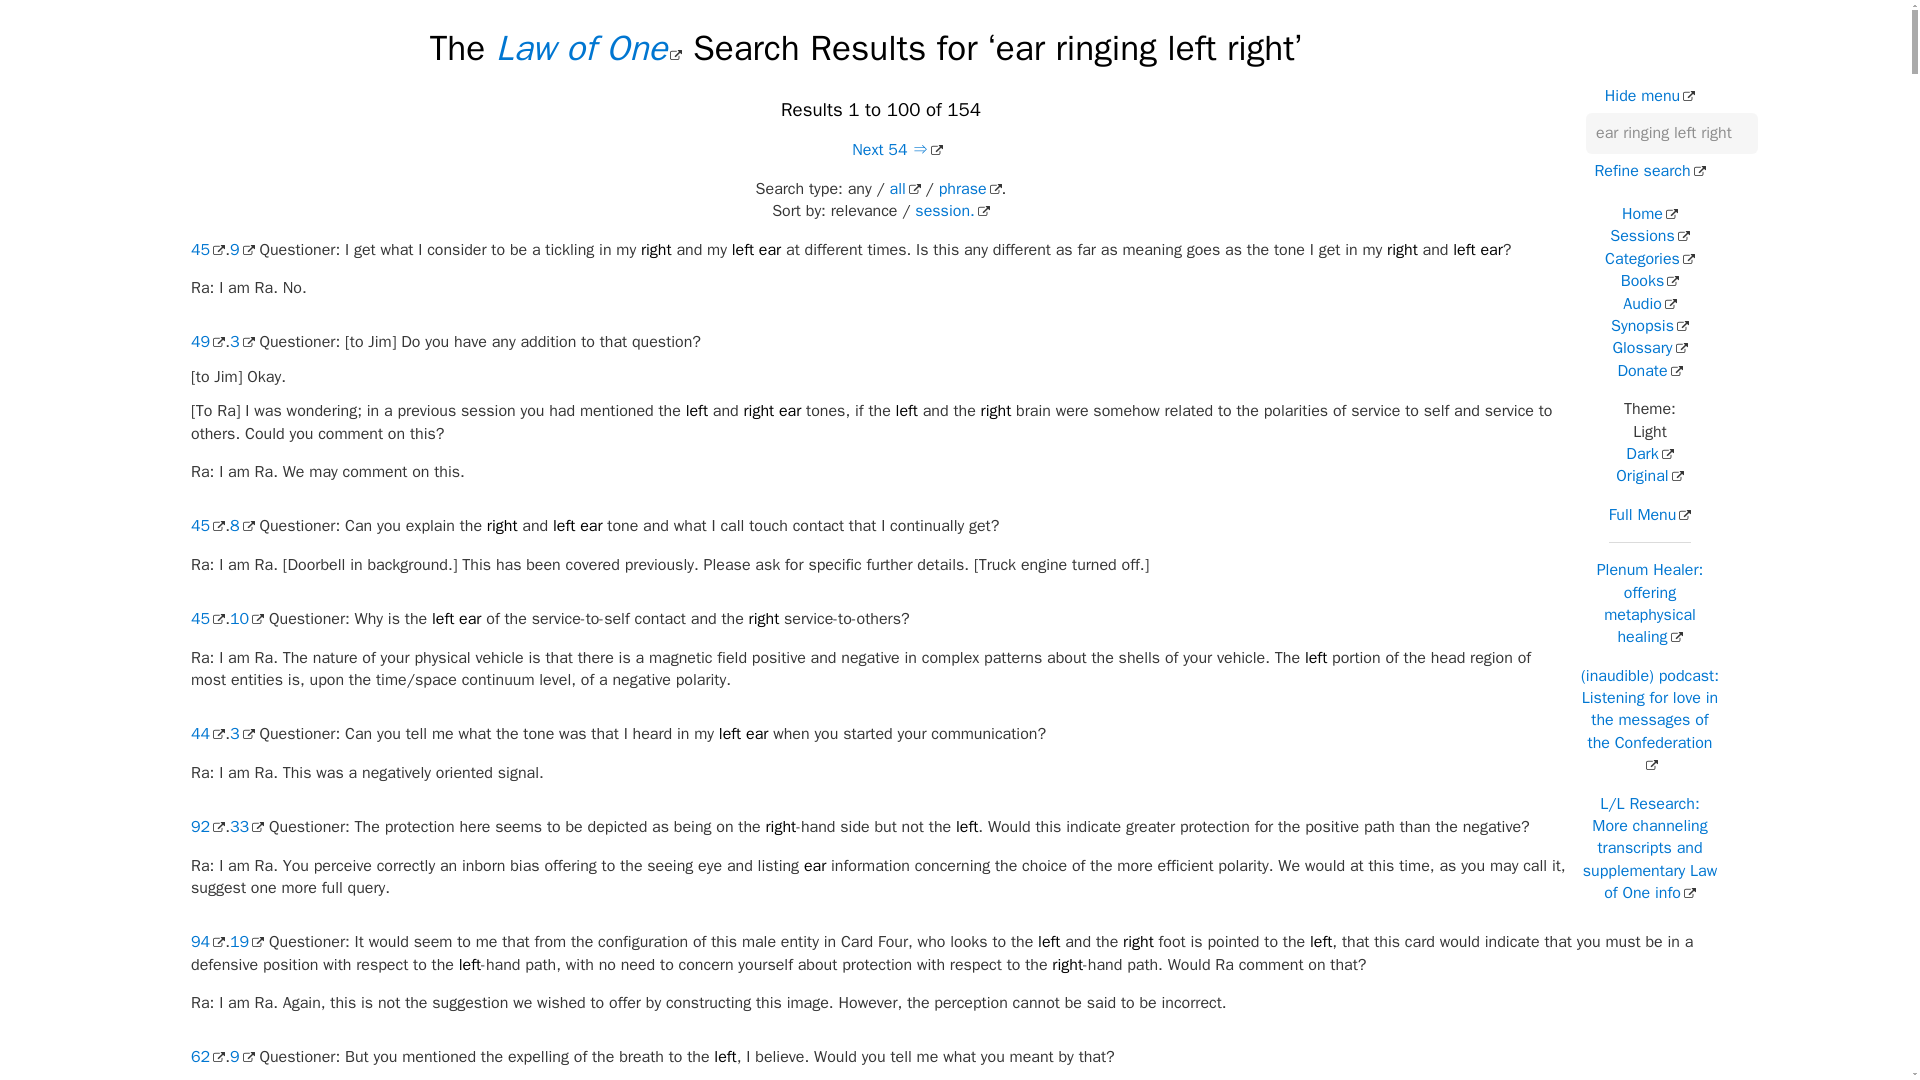 The image size is (1920, 1080). Describe the element at coordinates (242, 526) in the screenshot. I see `8` at that location.